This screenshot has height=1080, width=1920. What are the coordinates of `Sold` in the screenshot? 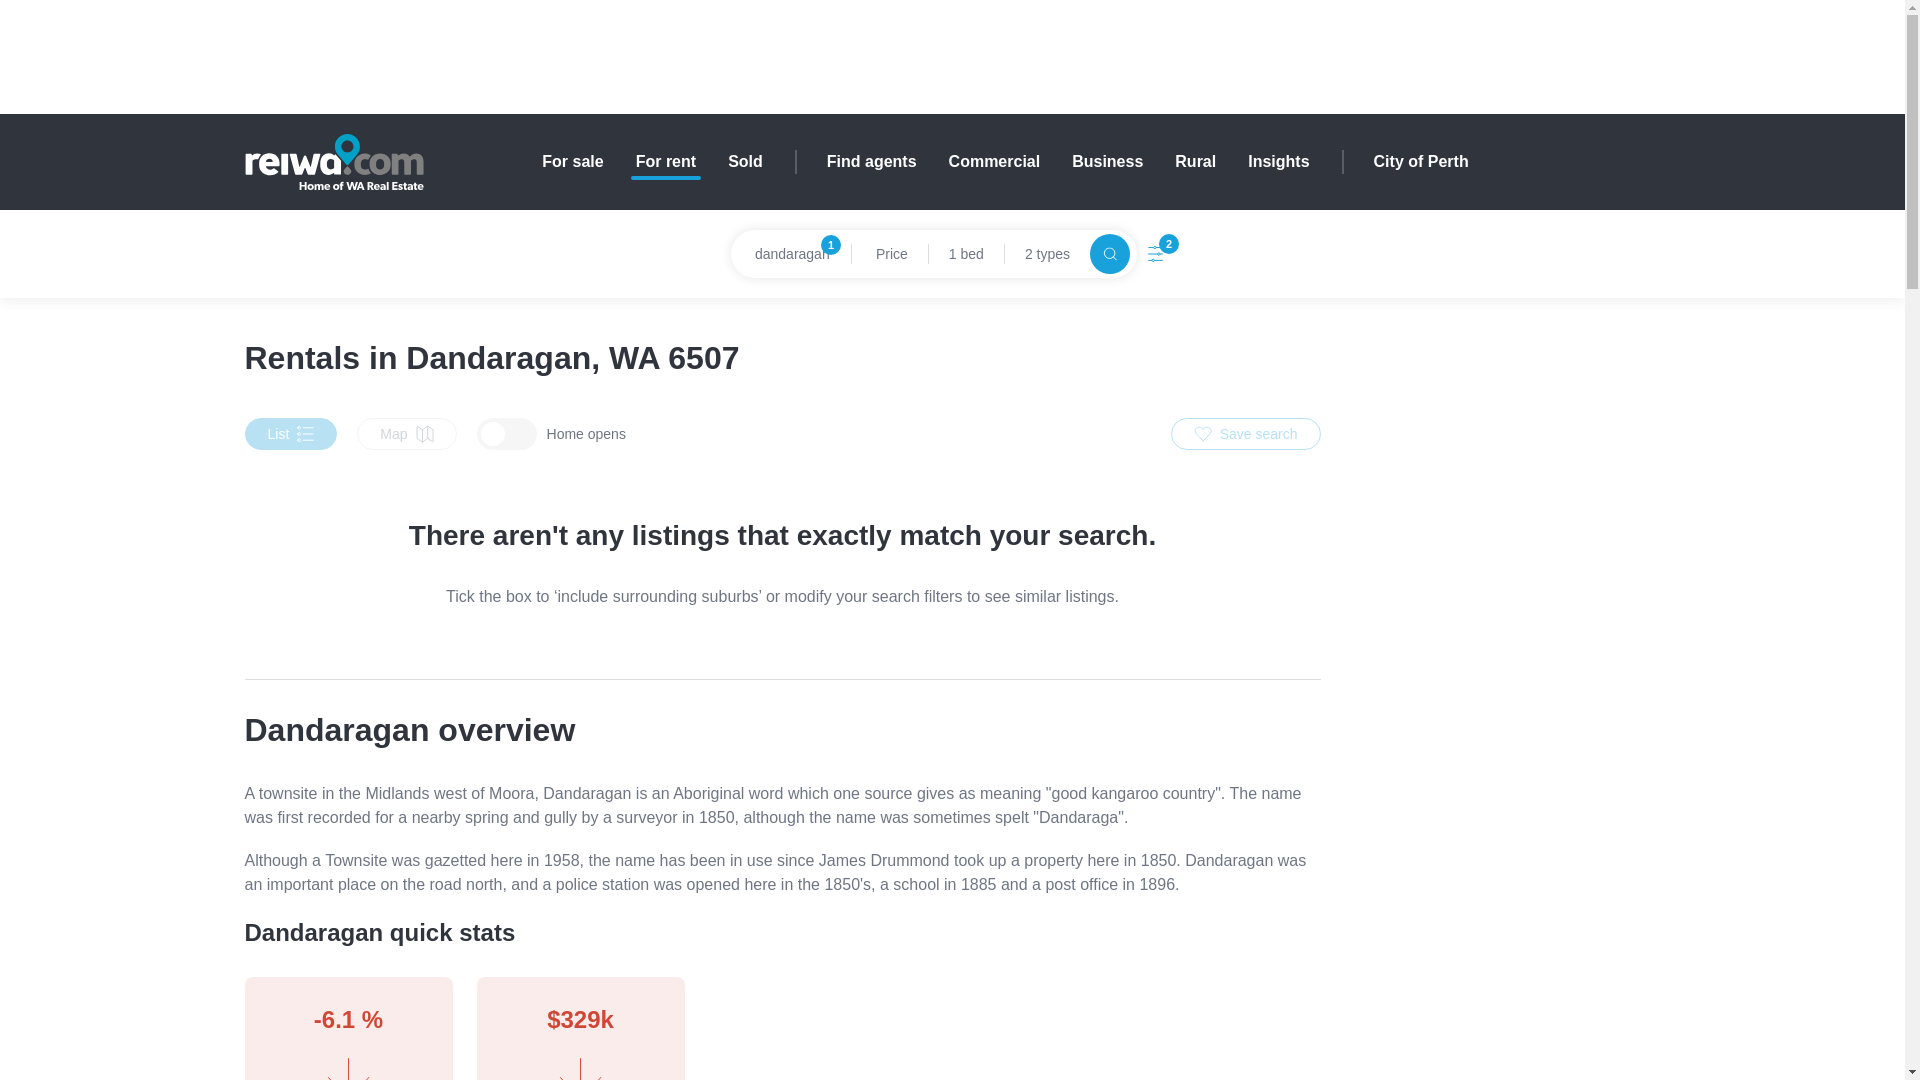 It's located at (1421, 162).